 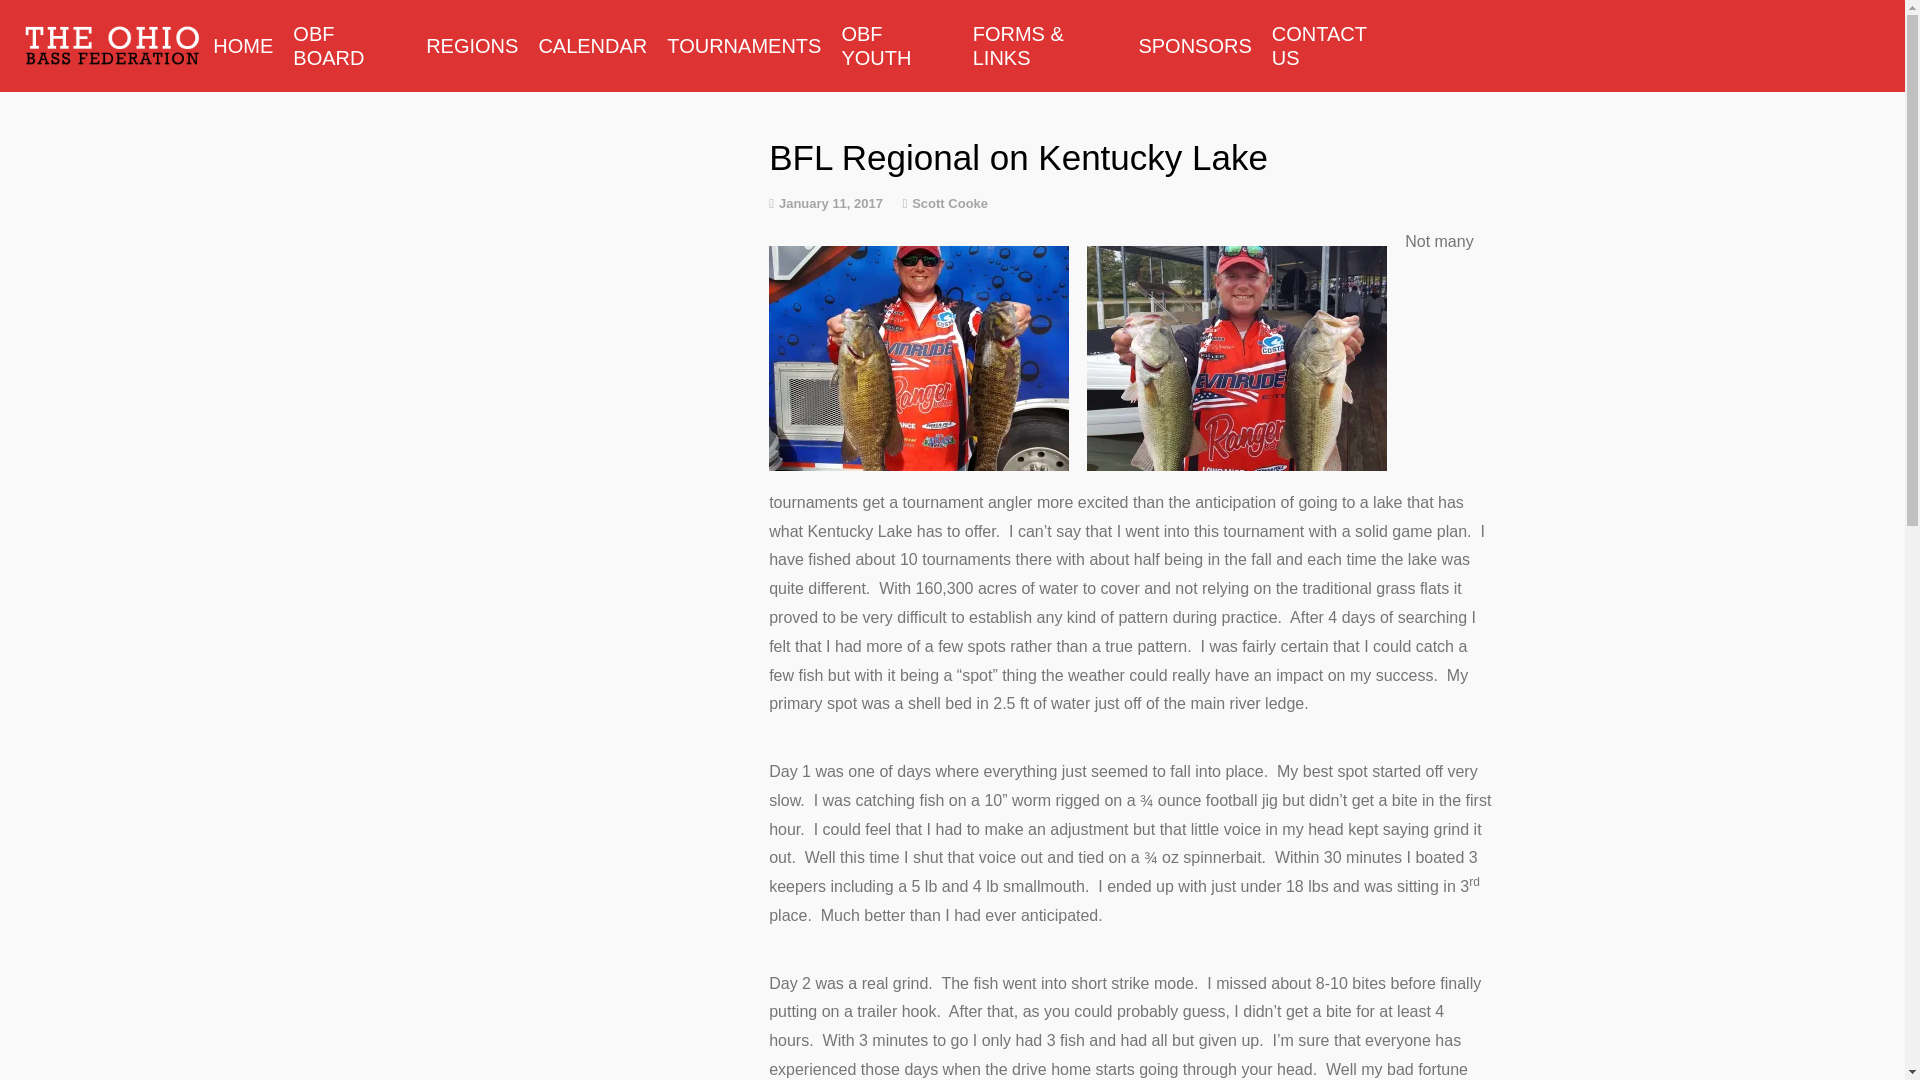 What do you see at coordinates (896, 46) in the screenshot?
I see `OBF YOUTH` at bounding box center [896, 46].